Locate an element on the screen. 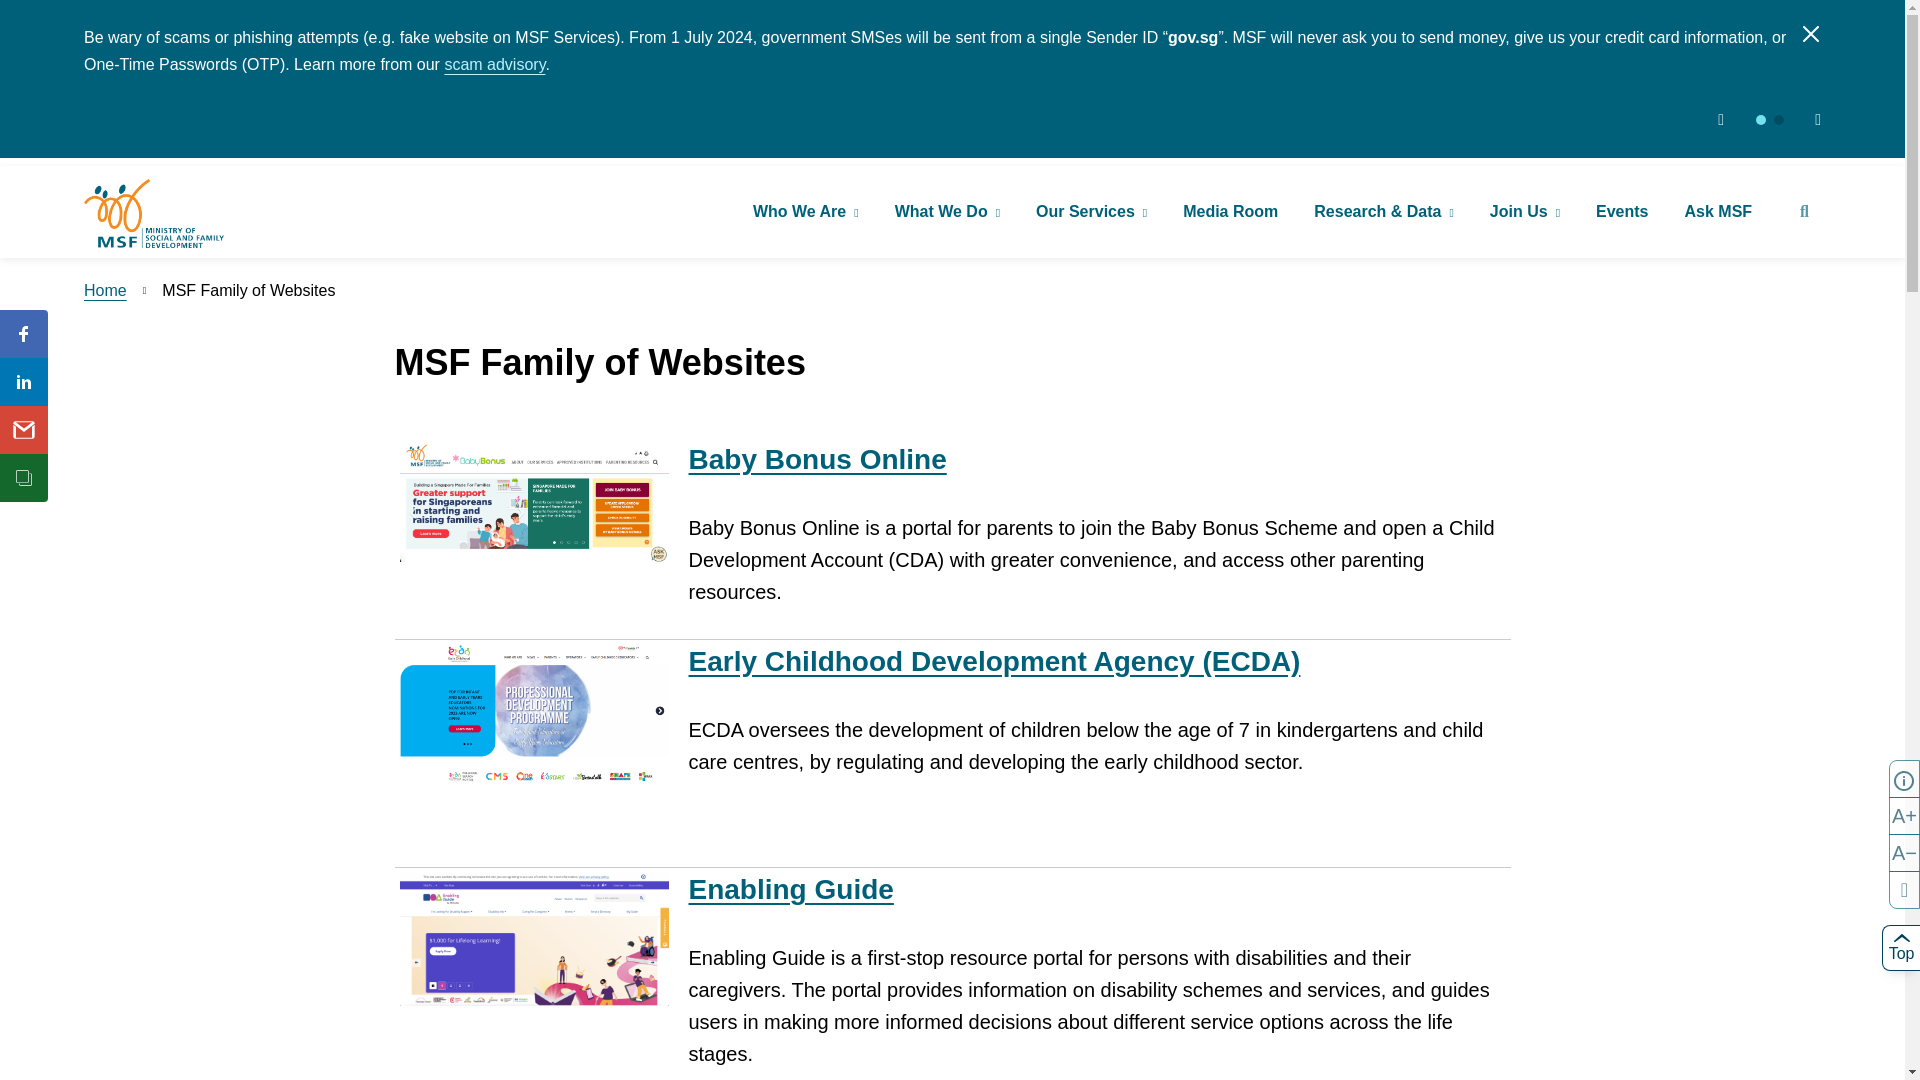 This screenshot has width=1920, height=1080. ECDA website is located at coordinates (534, 716).